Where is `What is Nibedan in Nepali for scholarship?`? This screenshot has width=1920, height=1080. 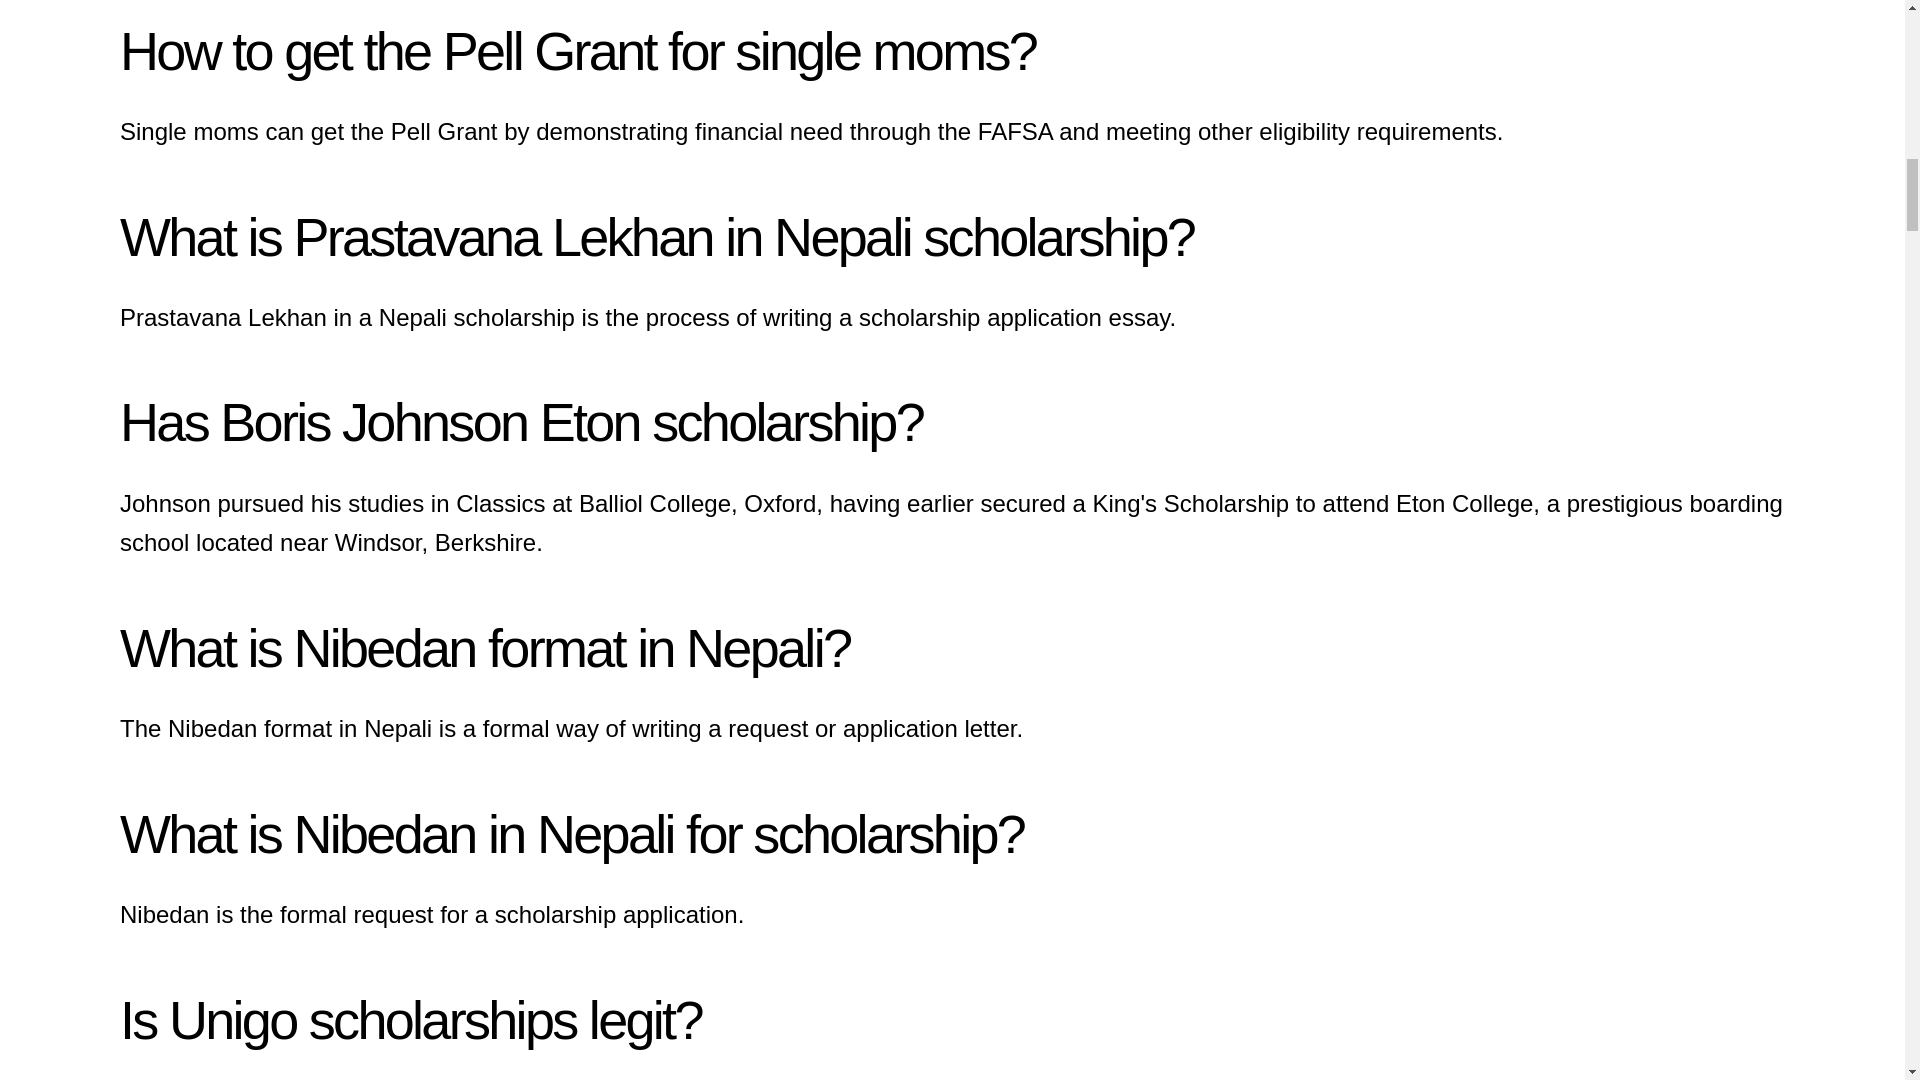
What is Nibedan in Nepali for scholarship? is located at coordinates (571, 834).